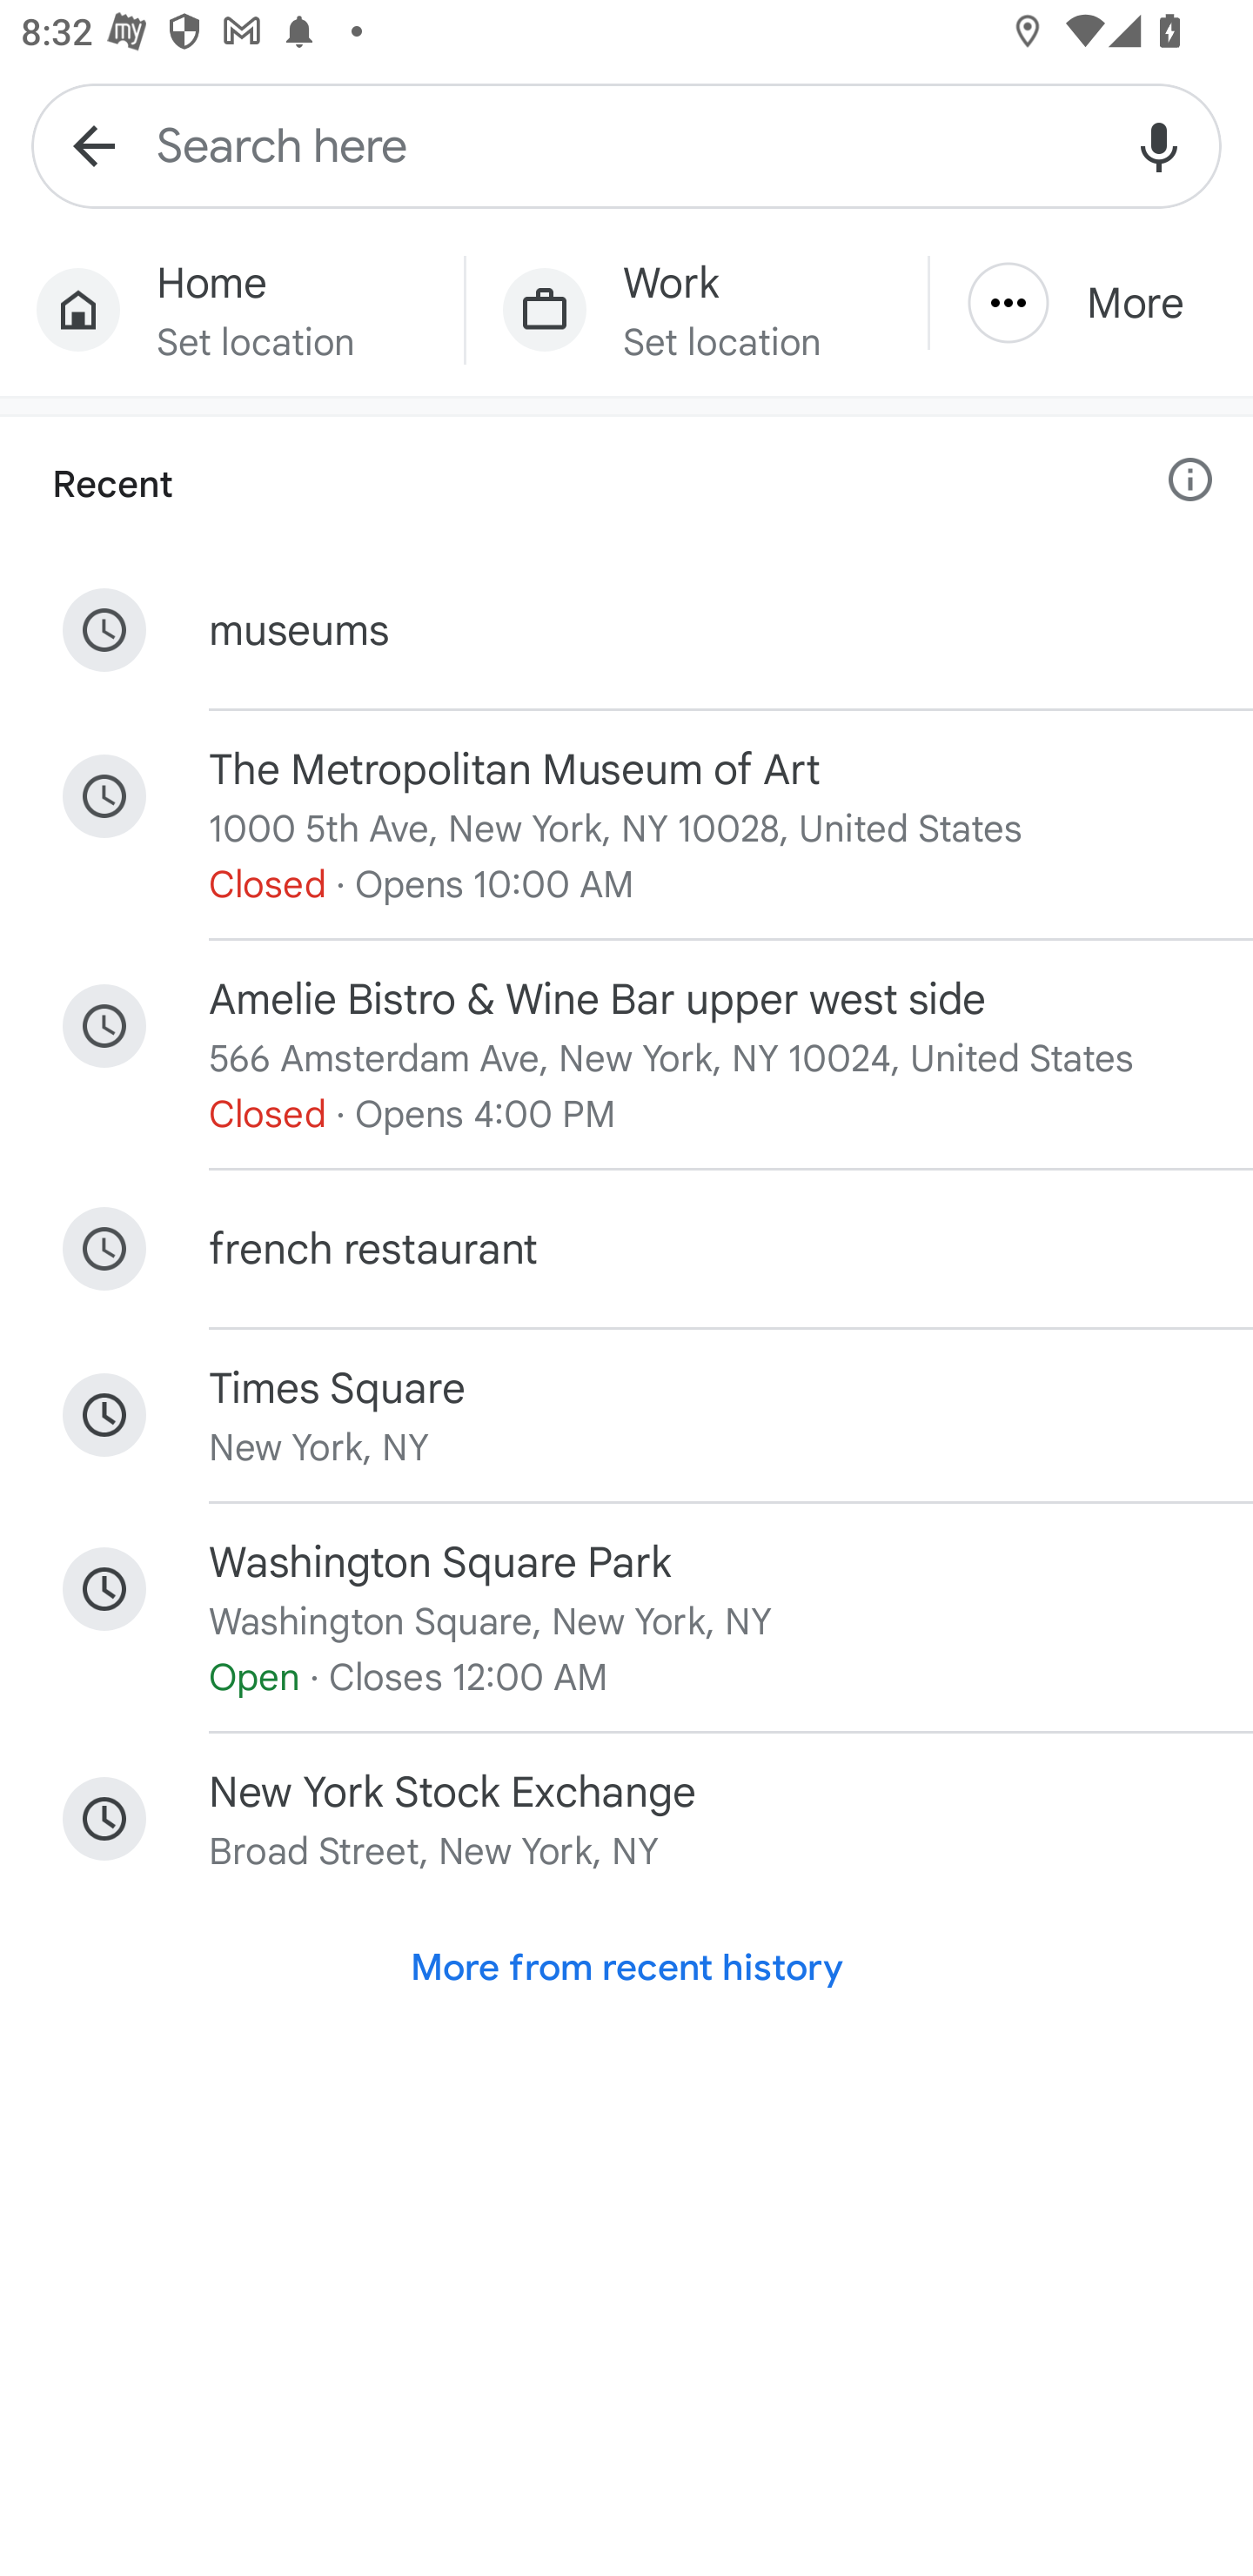 Image resolution: width=1253 pixels, height=2576 pixels. What do you see at coordinates (626, 630) in the screenshot?
I see `museums` at bounding box center [626, 630].